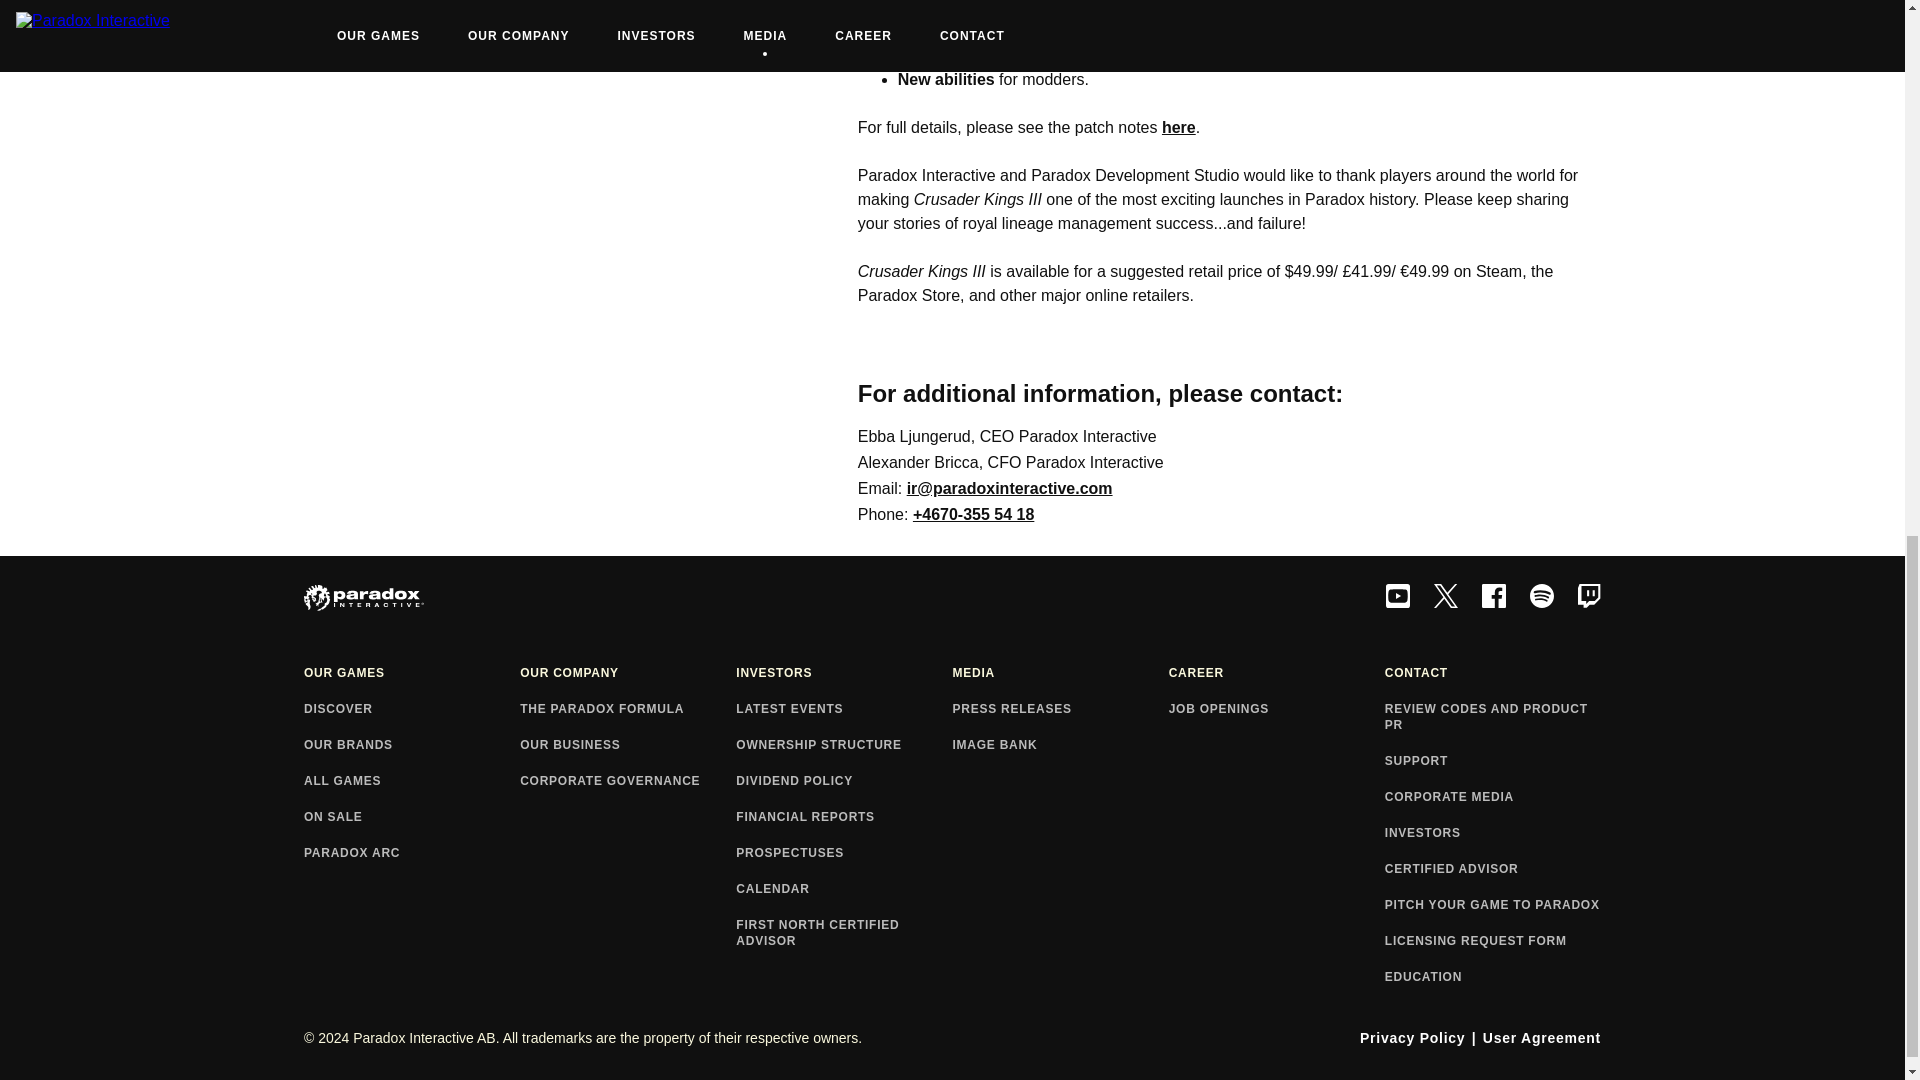 This screenshot has width=1920, height=1080. What do you see at coordinates (628, 710) in the screenshot?
I see `THE PARADOX FORMULA` at bounding box center [628, 710].